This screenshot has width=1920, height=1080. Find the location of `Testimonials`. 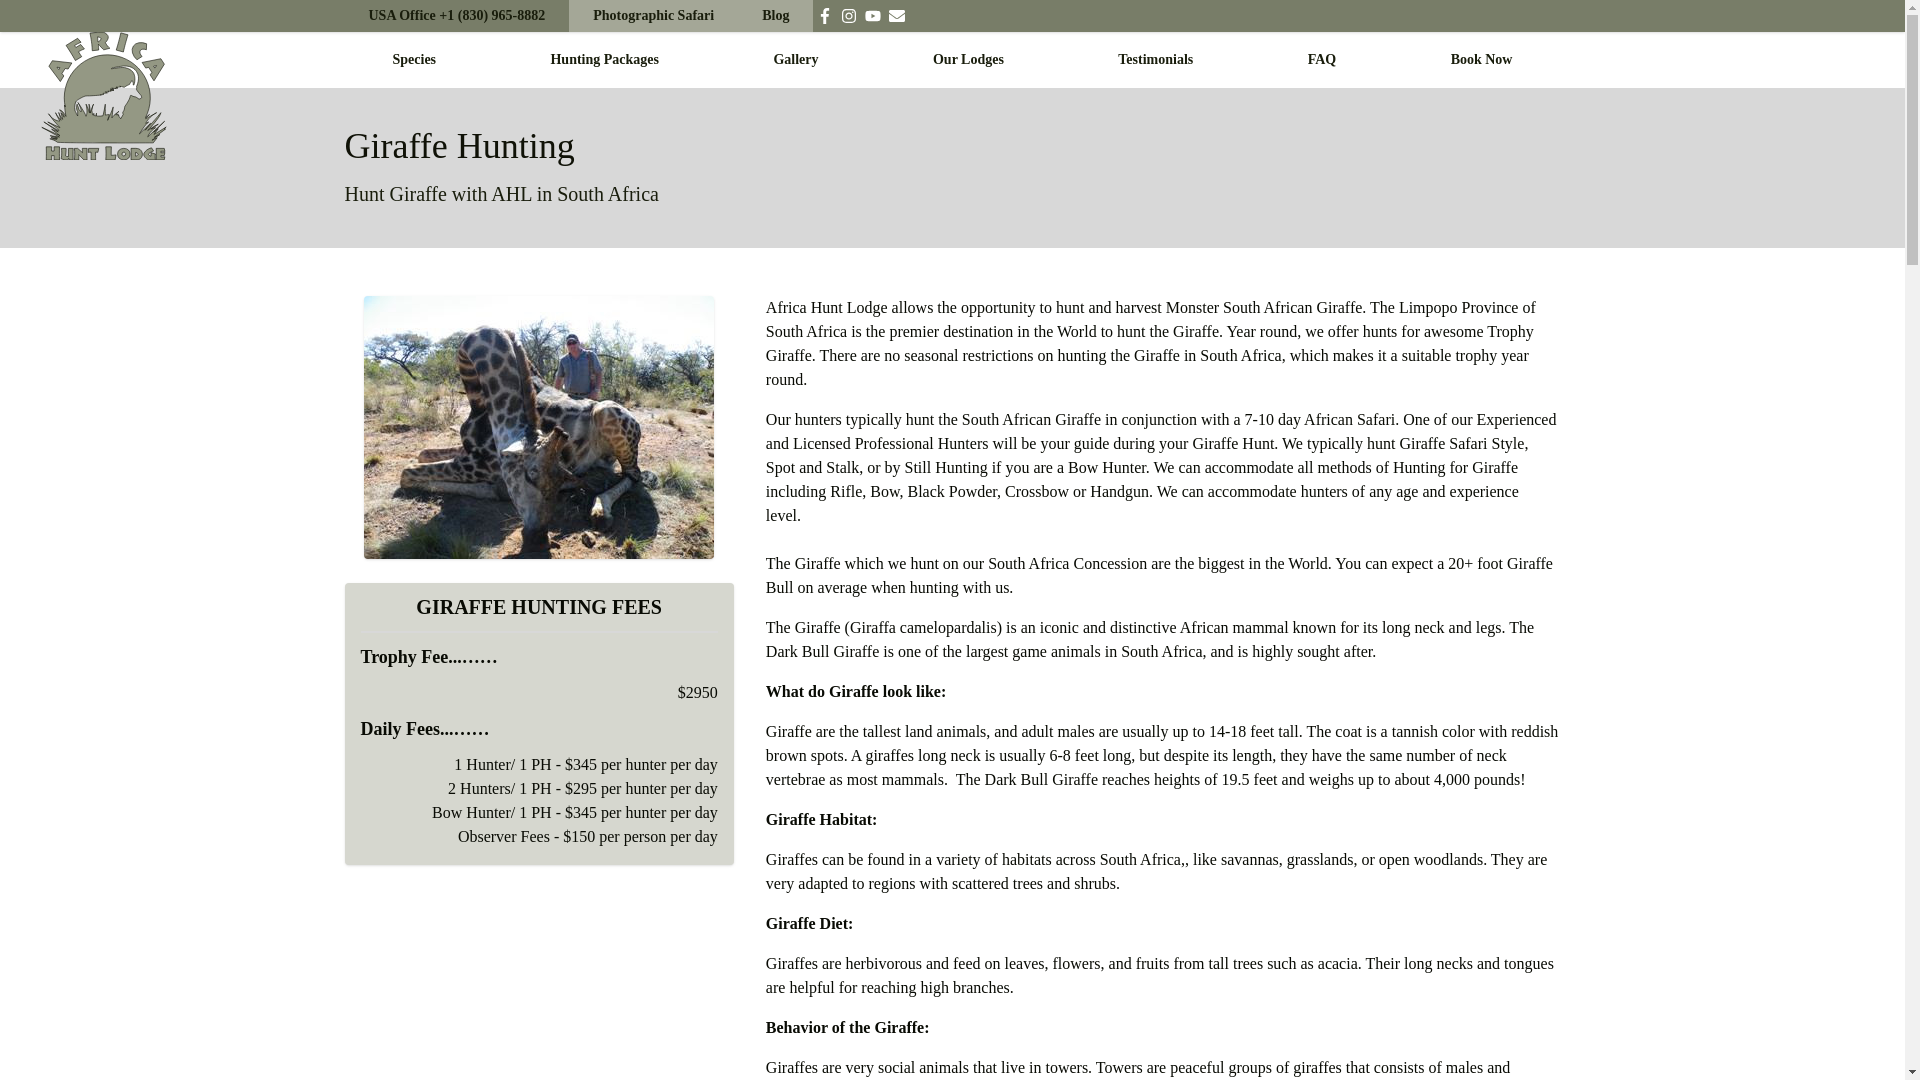

Testimonials is located at coordinates (1154, 59).